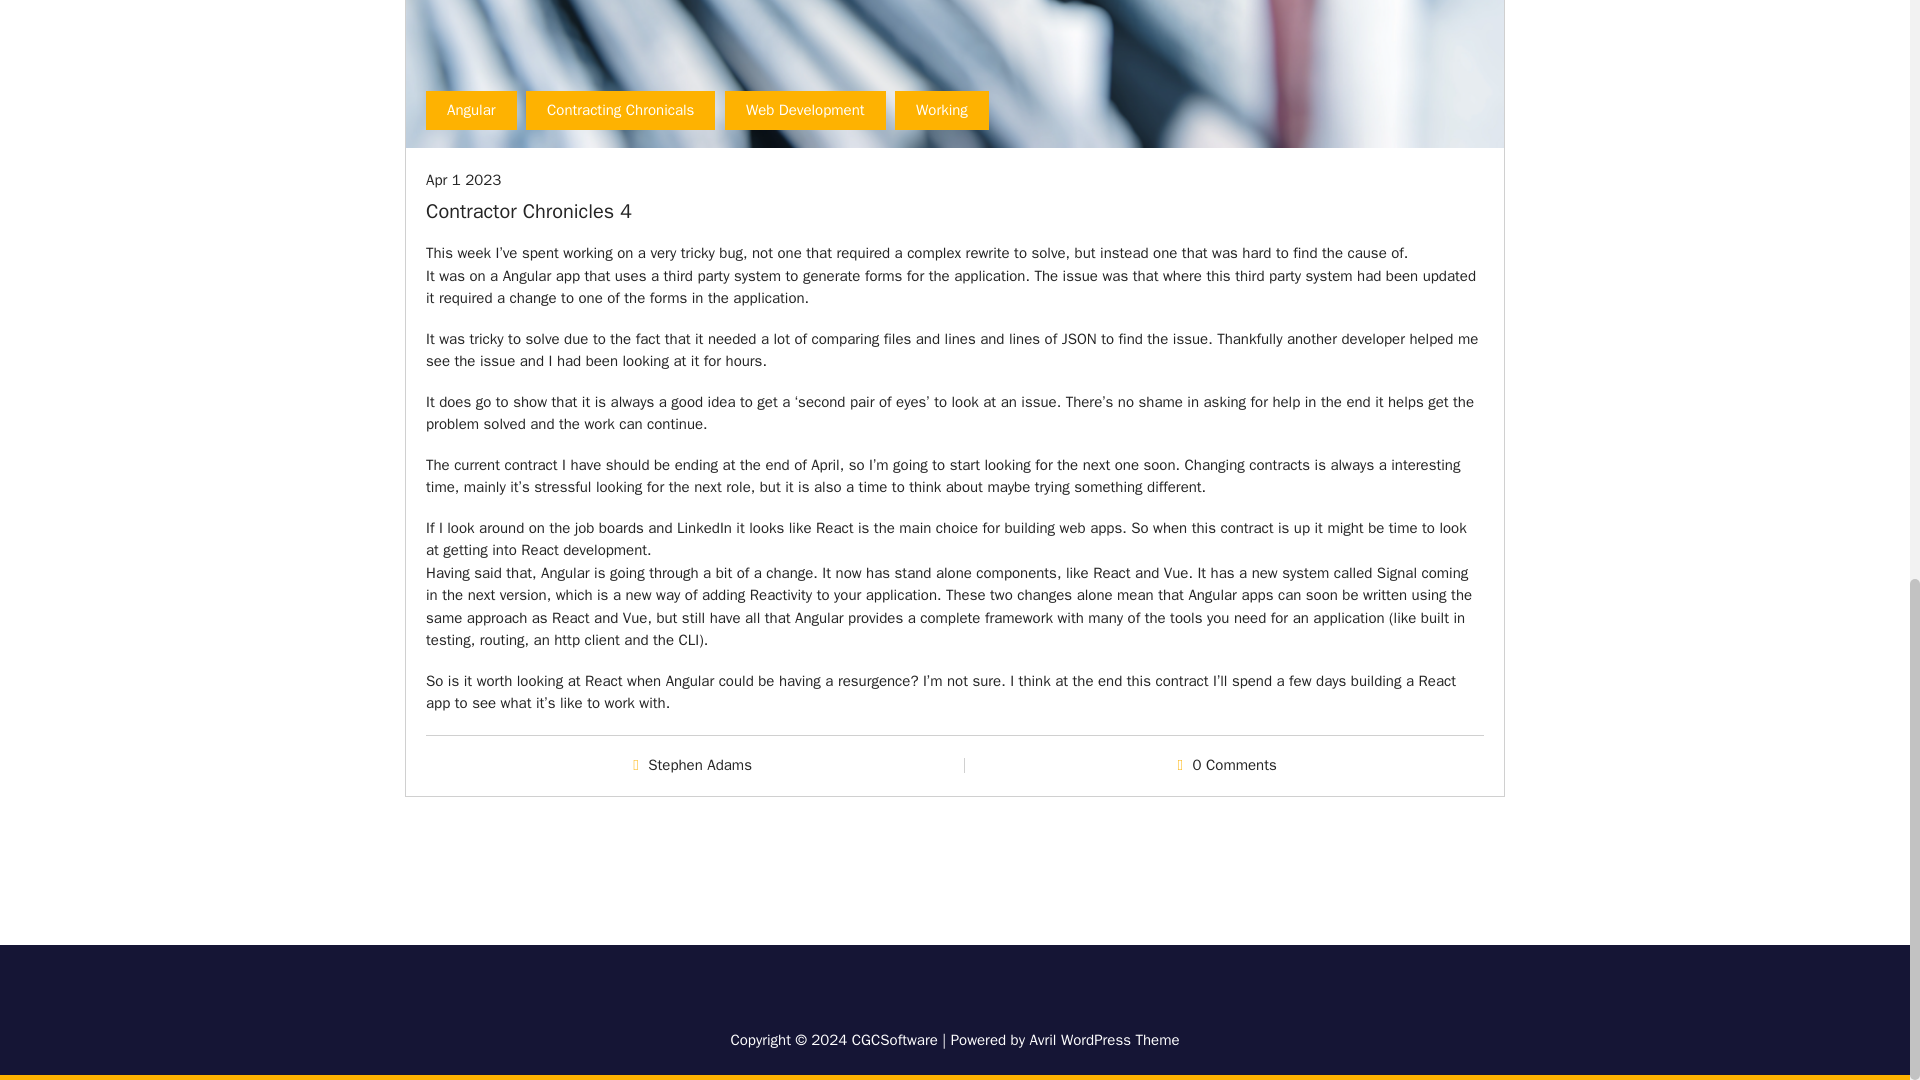 The width and height of the screenshot is (1920, 1080). Describe the element at coordinates (700, 765) in the screenshot. I see `Stephen Adams` at that location.